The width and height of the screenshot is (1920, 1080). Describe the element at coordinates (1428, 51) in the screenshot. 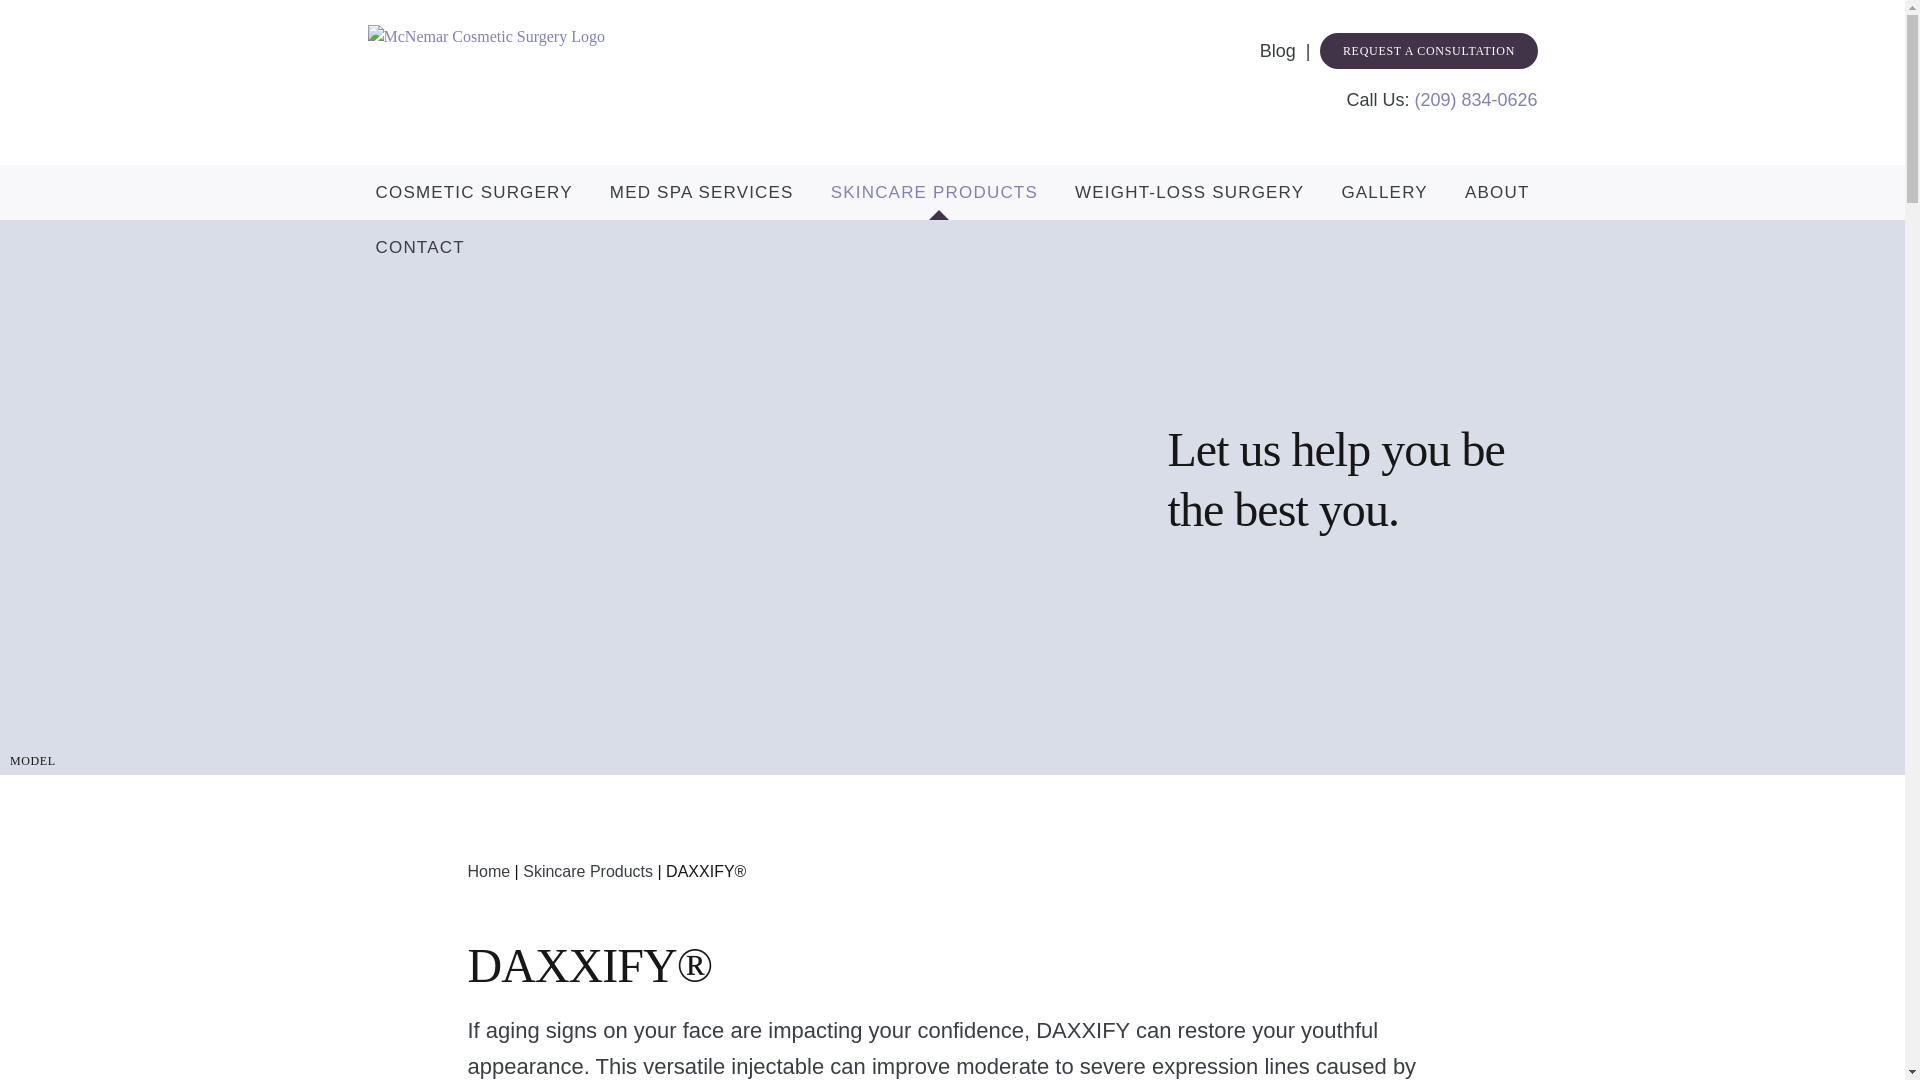

I see `REQUEST A CONSULTATION` at that location.